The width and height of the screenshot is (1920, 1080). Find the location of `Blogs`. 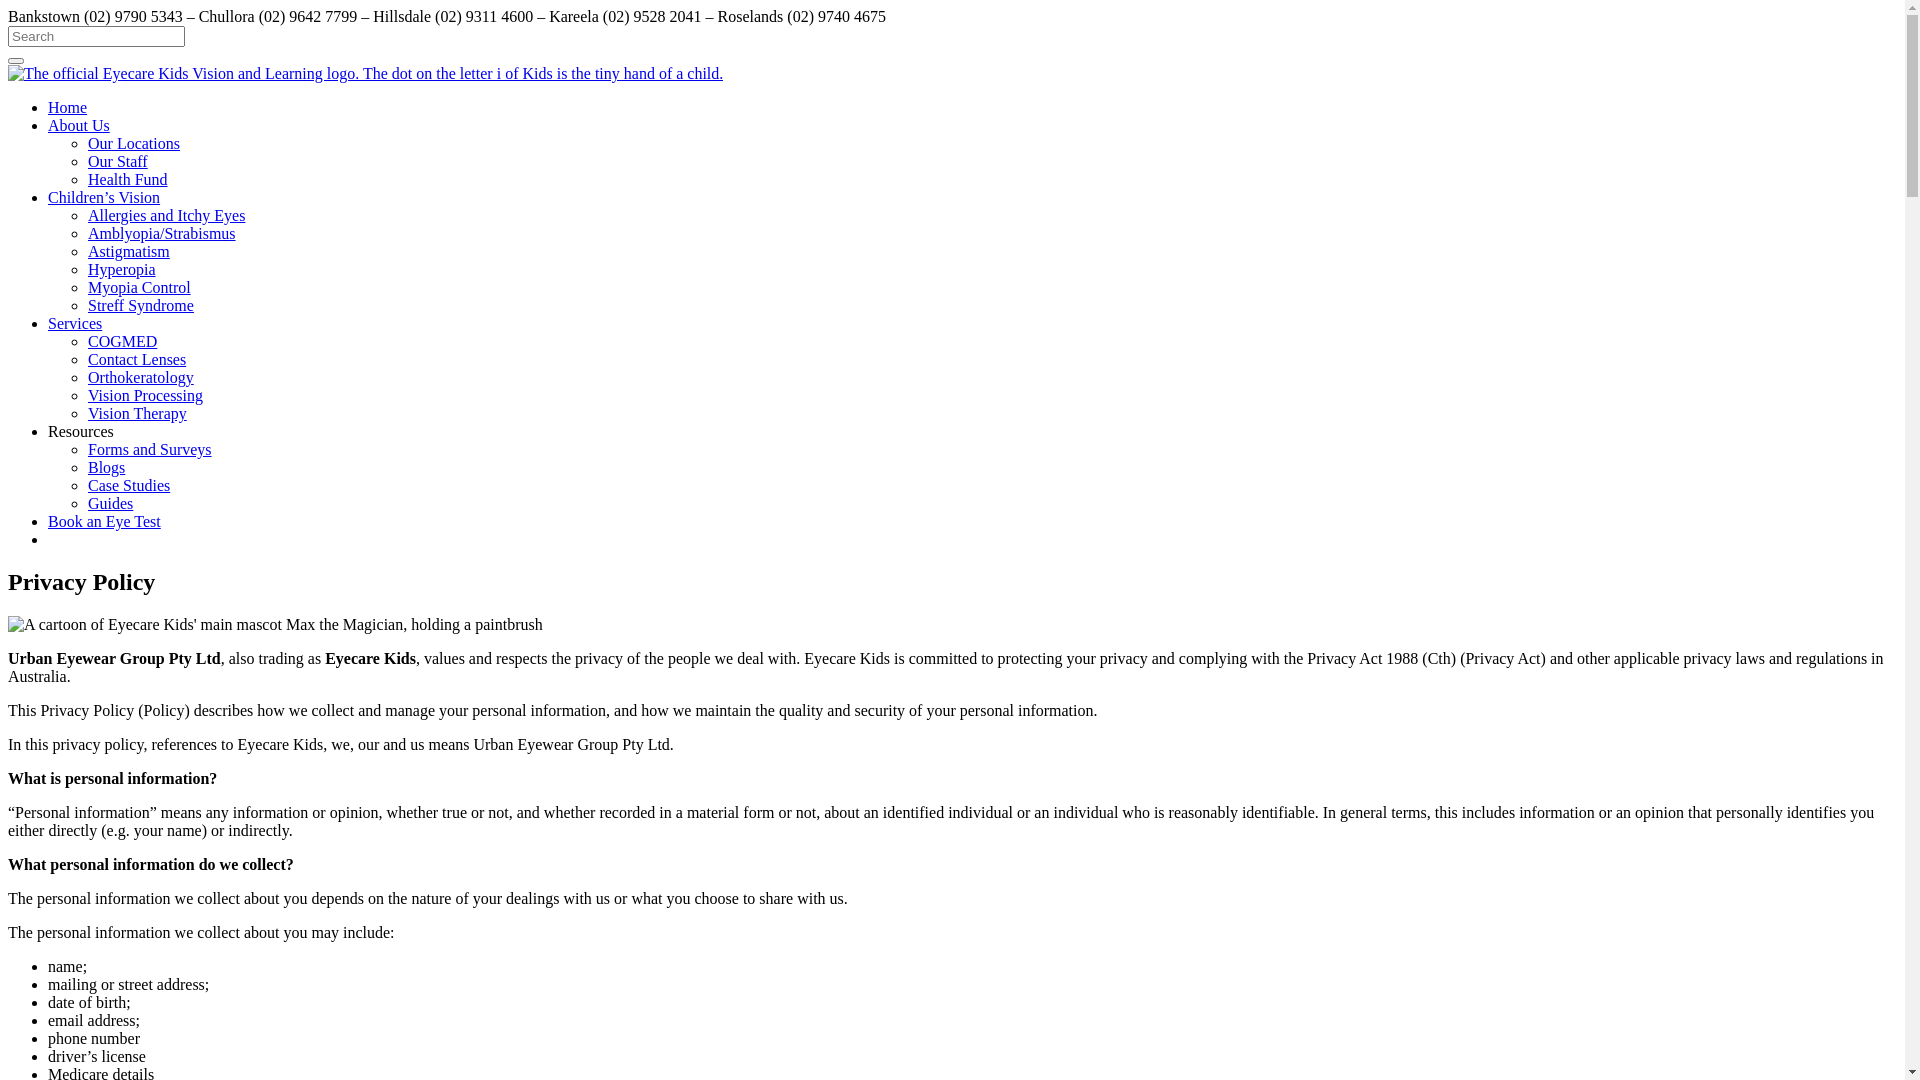

Blogs is located at coordinates (106, 534).